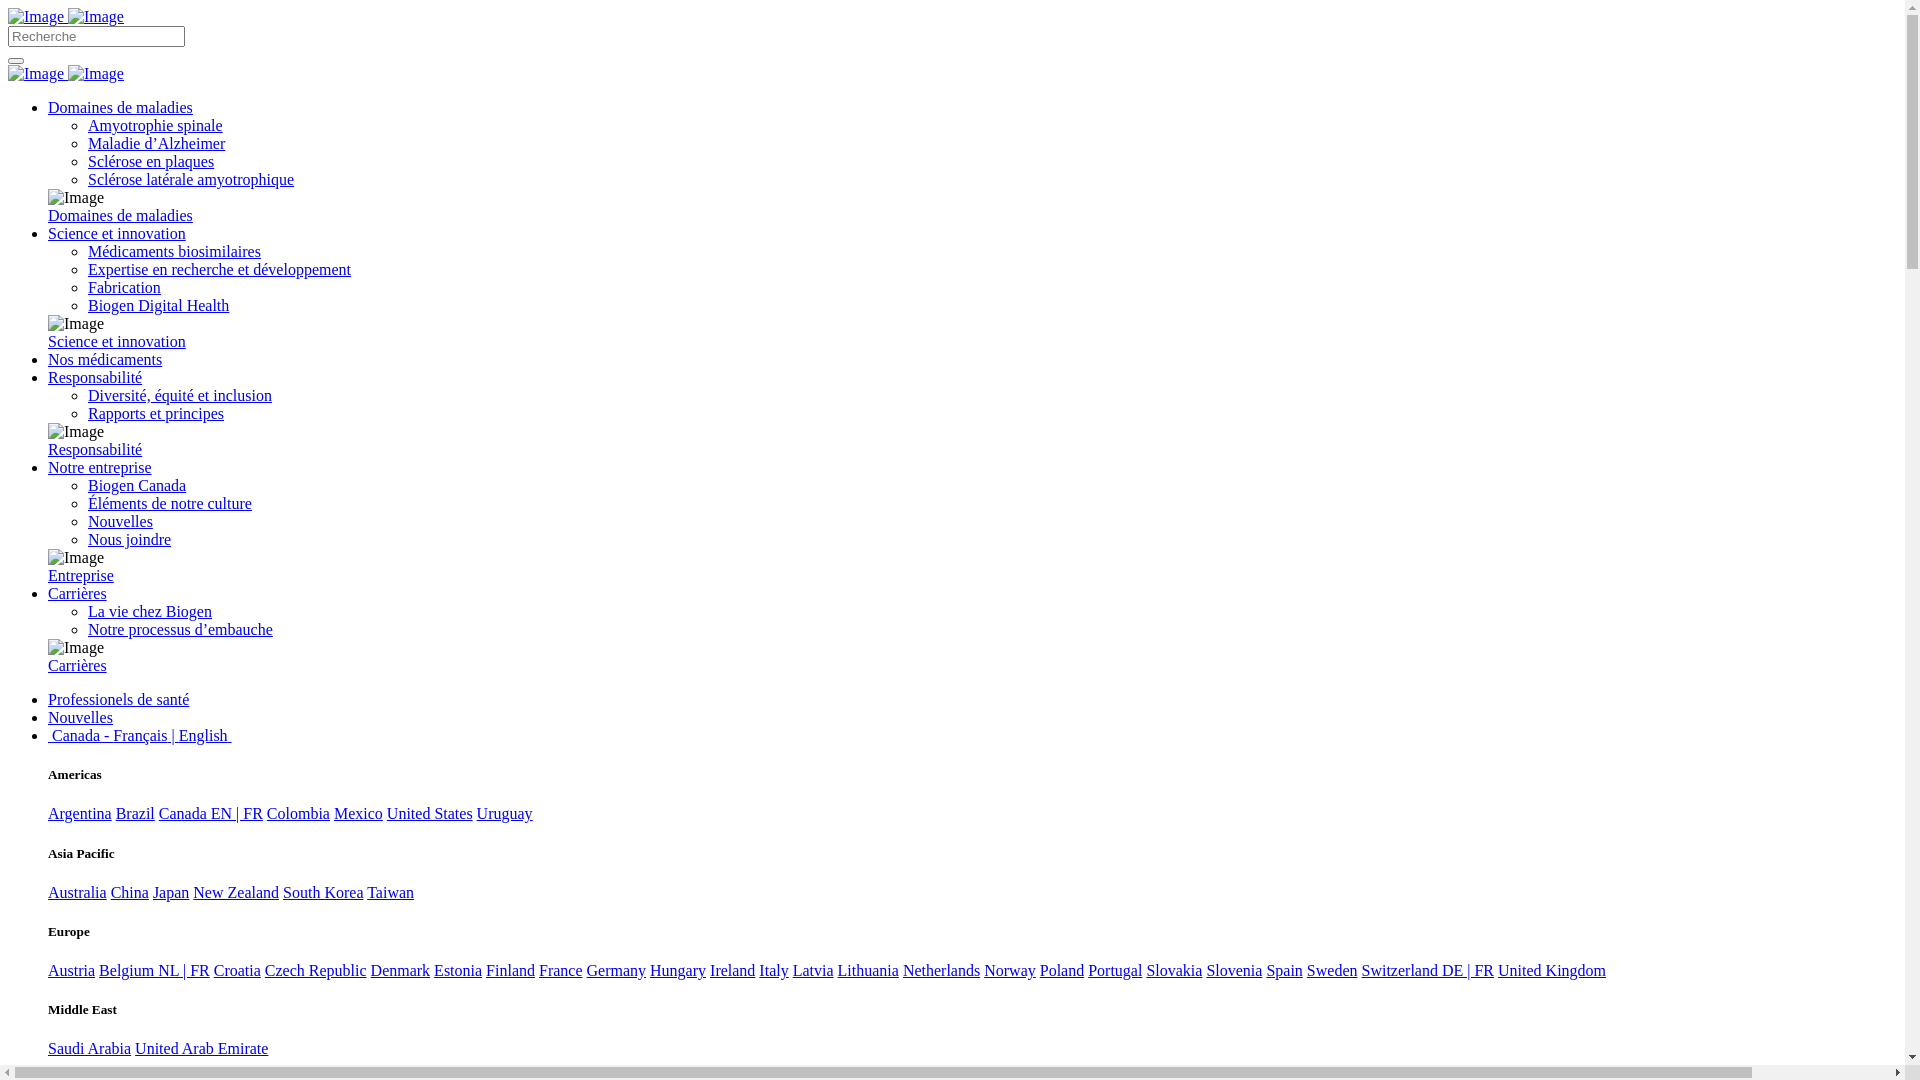 Image resolution: width=1920 pixels, height=1080 pixels. I want to click on Colombia, so click(298, 814).